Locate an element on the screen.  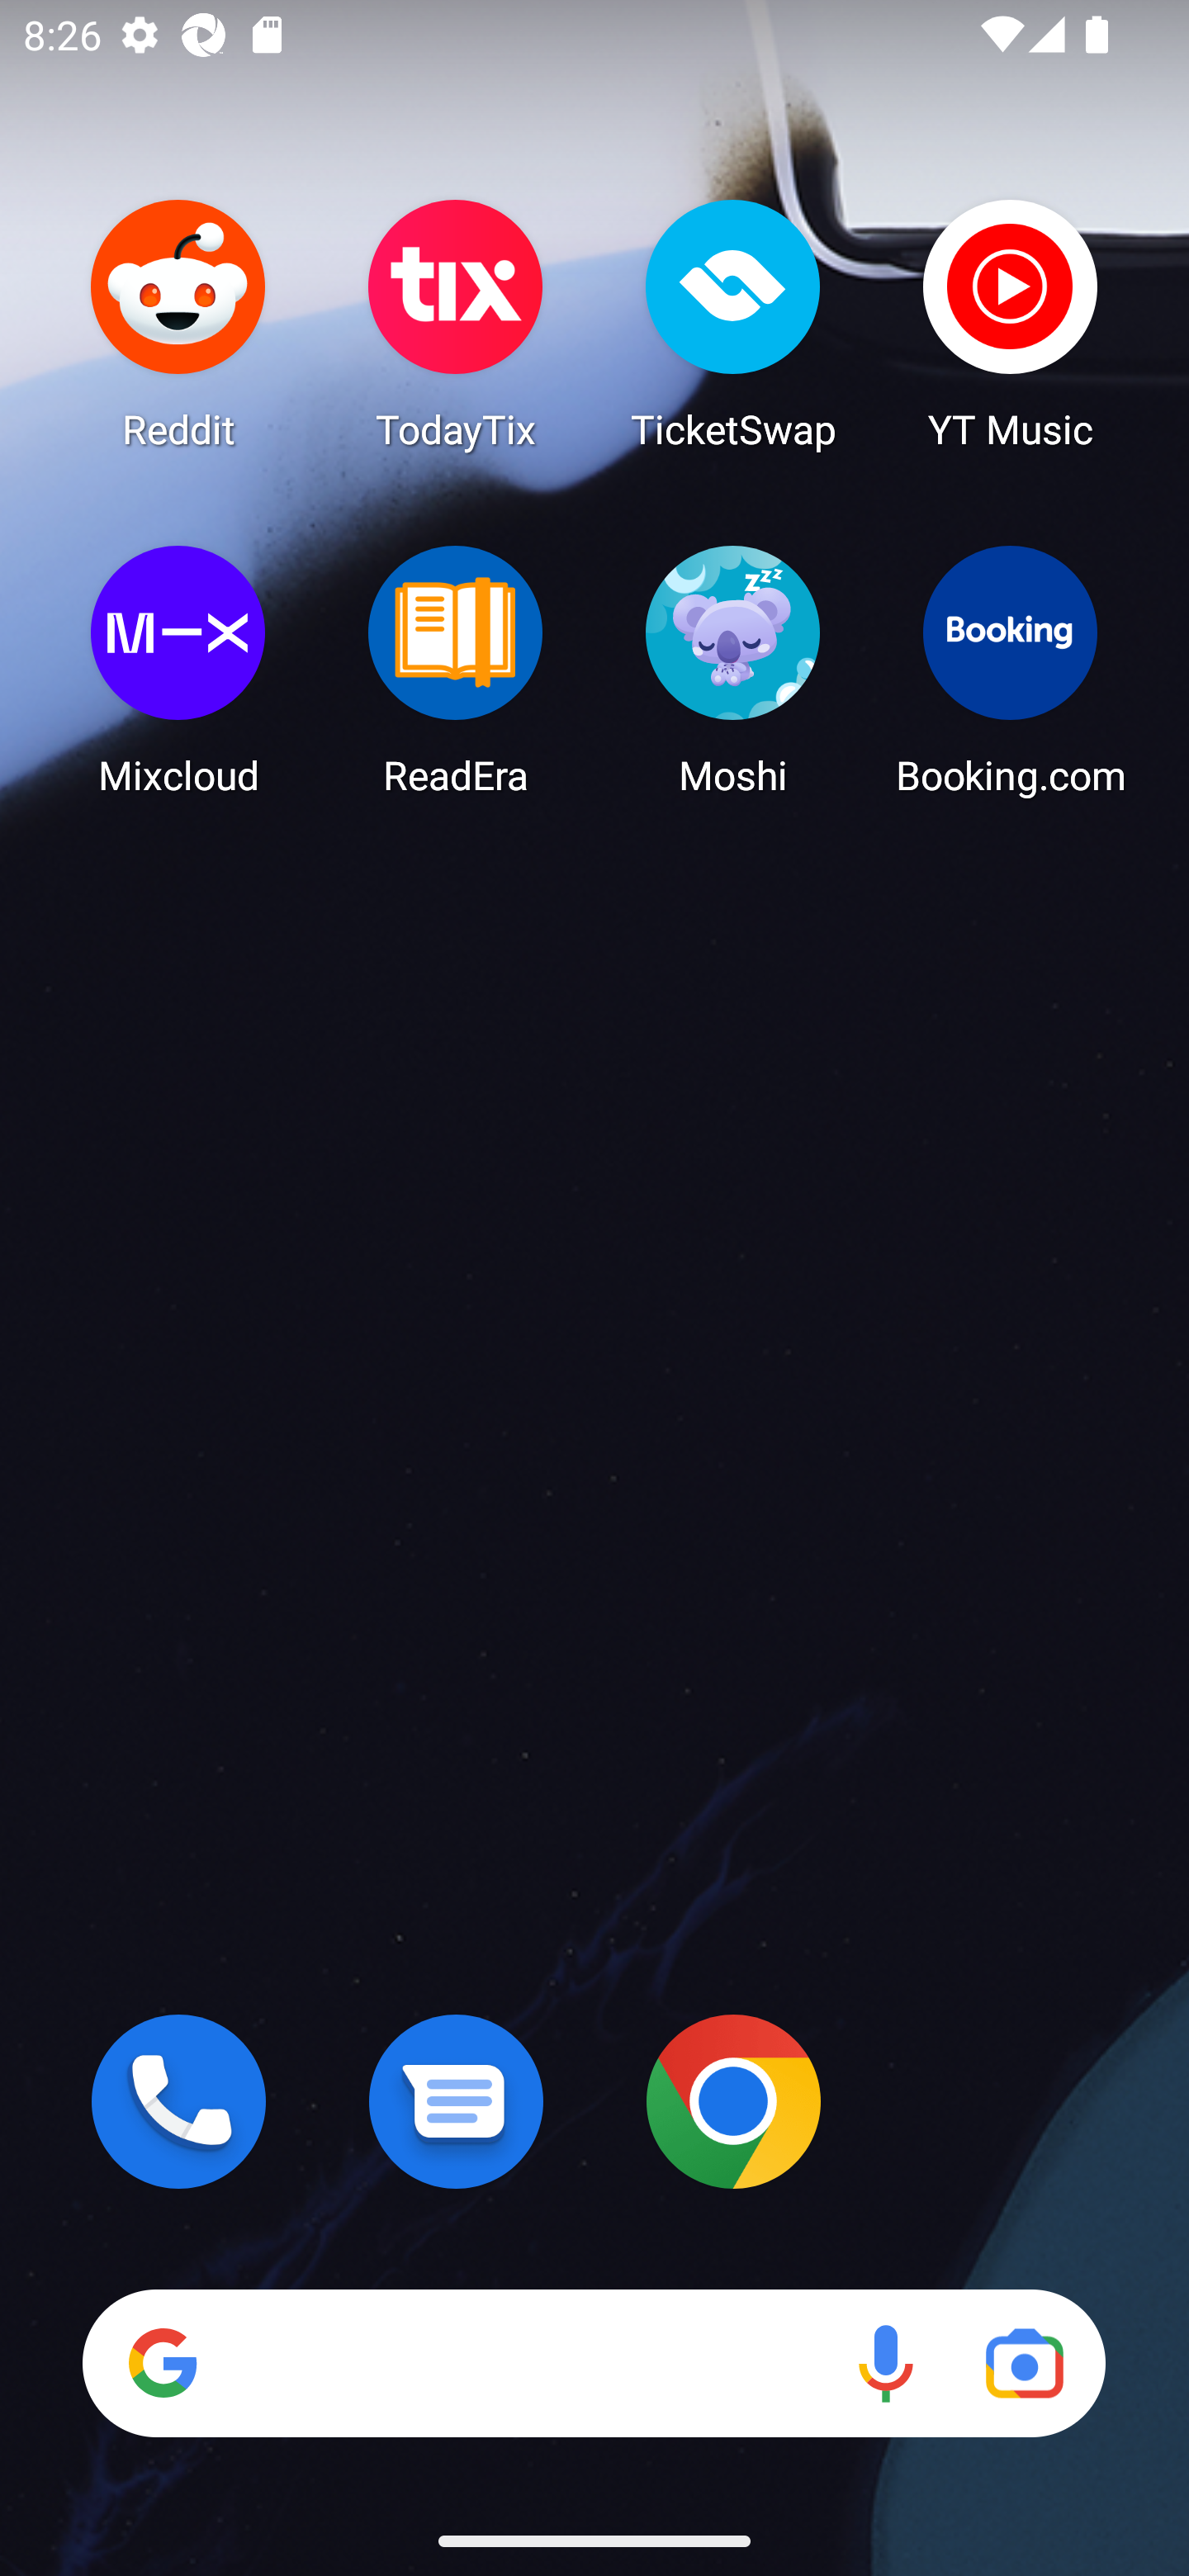
Moshi is located at coordinates (733, 670).